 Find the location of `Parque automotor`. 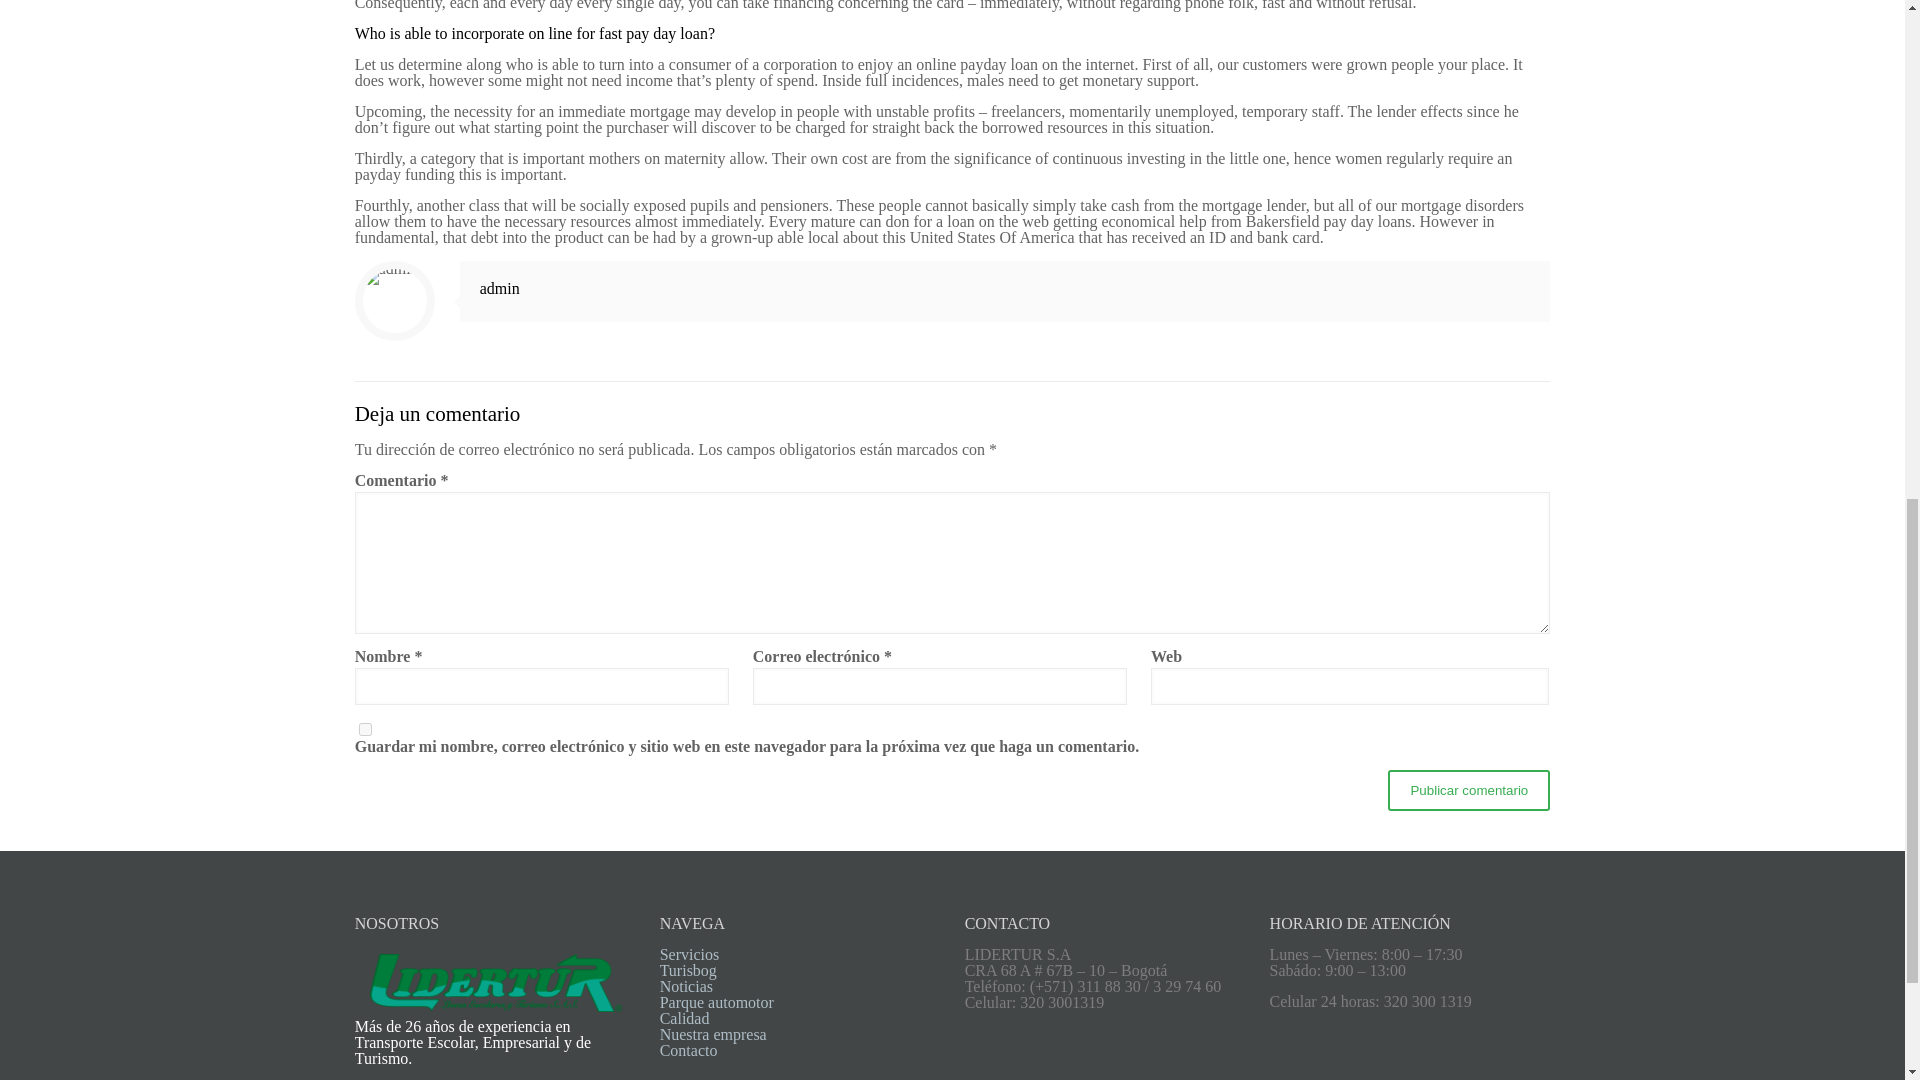

Parque automotor is located at coordinates (716, 1002).